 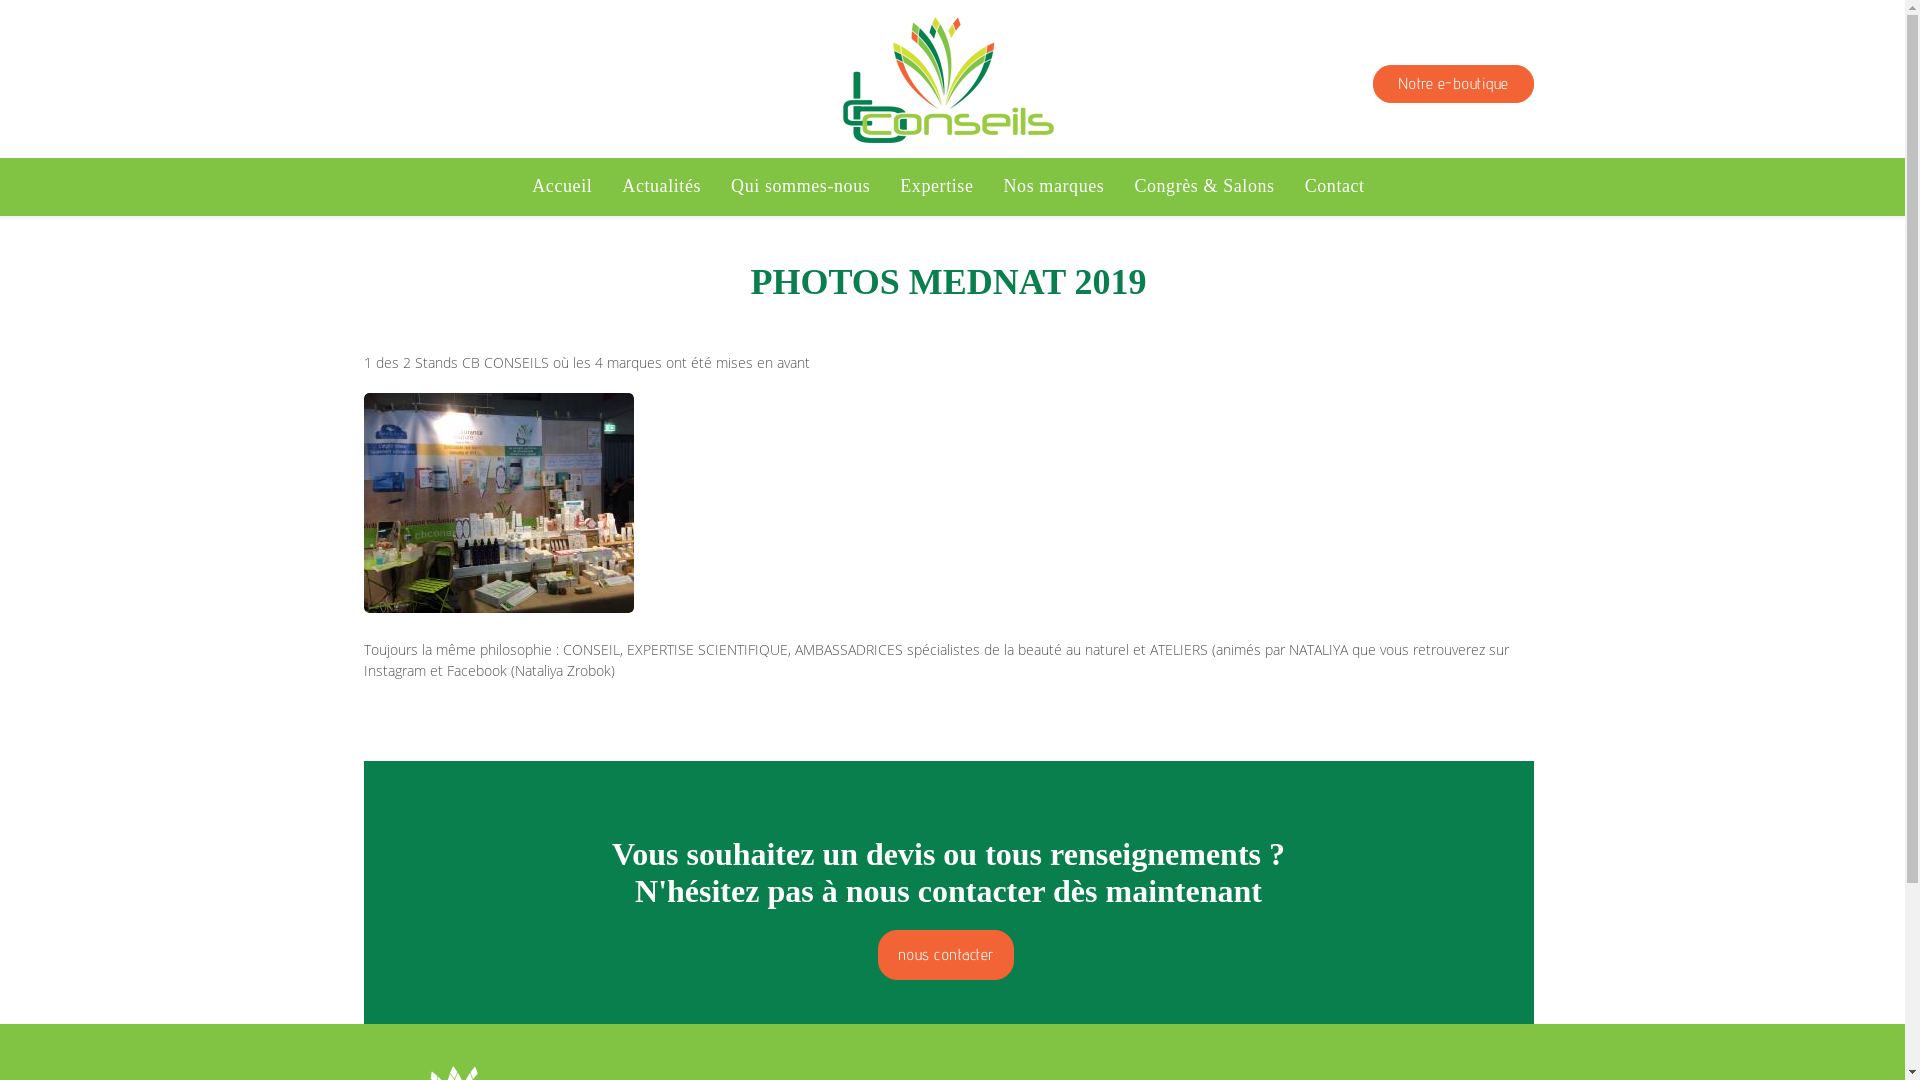 What do you see at coordinates (1335, 187) in the screenshot?
I see `Contact` at bounding box center [1335, 187].